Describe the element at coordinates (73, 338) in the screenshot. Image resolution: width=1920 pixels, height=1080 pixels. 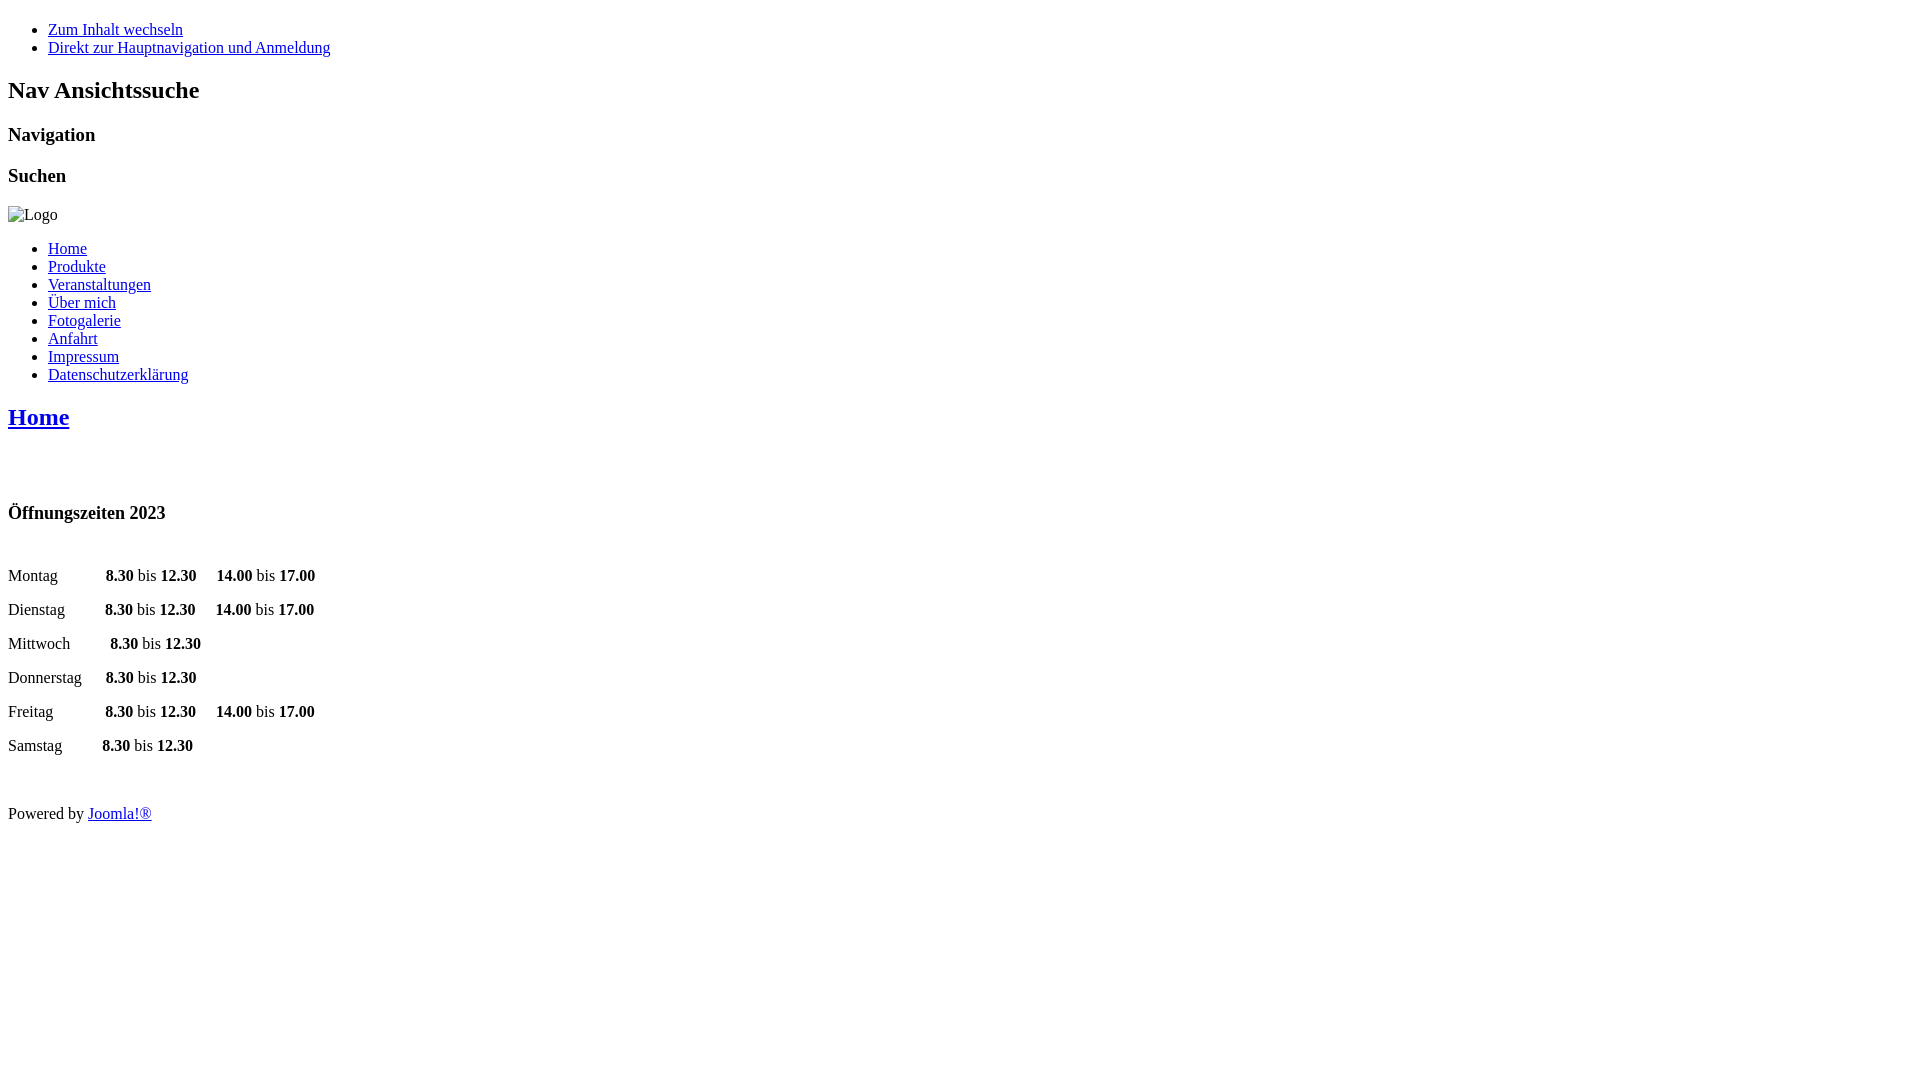
I see `Anfahrt` at that location.